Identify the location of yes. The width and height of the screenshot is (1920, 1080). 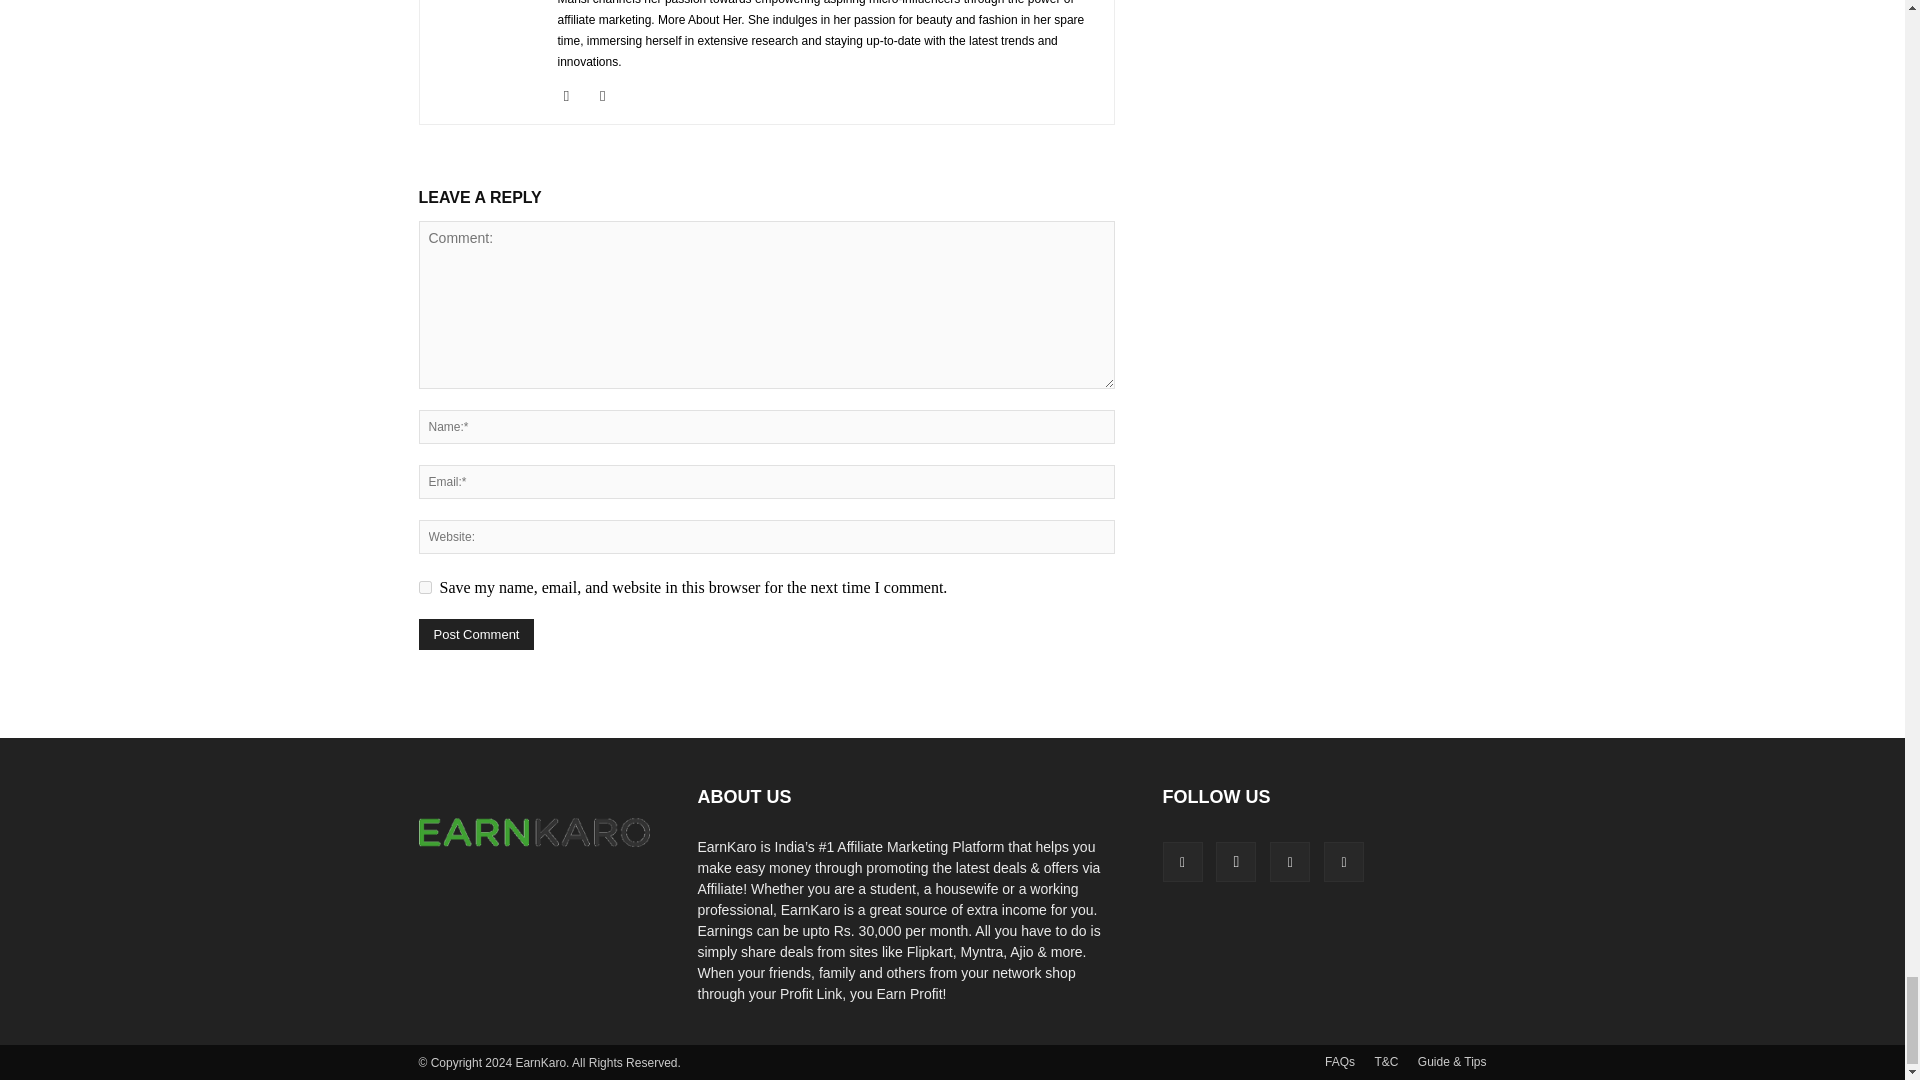
(424, 588).